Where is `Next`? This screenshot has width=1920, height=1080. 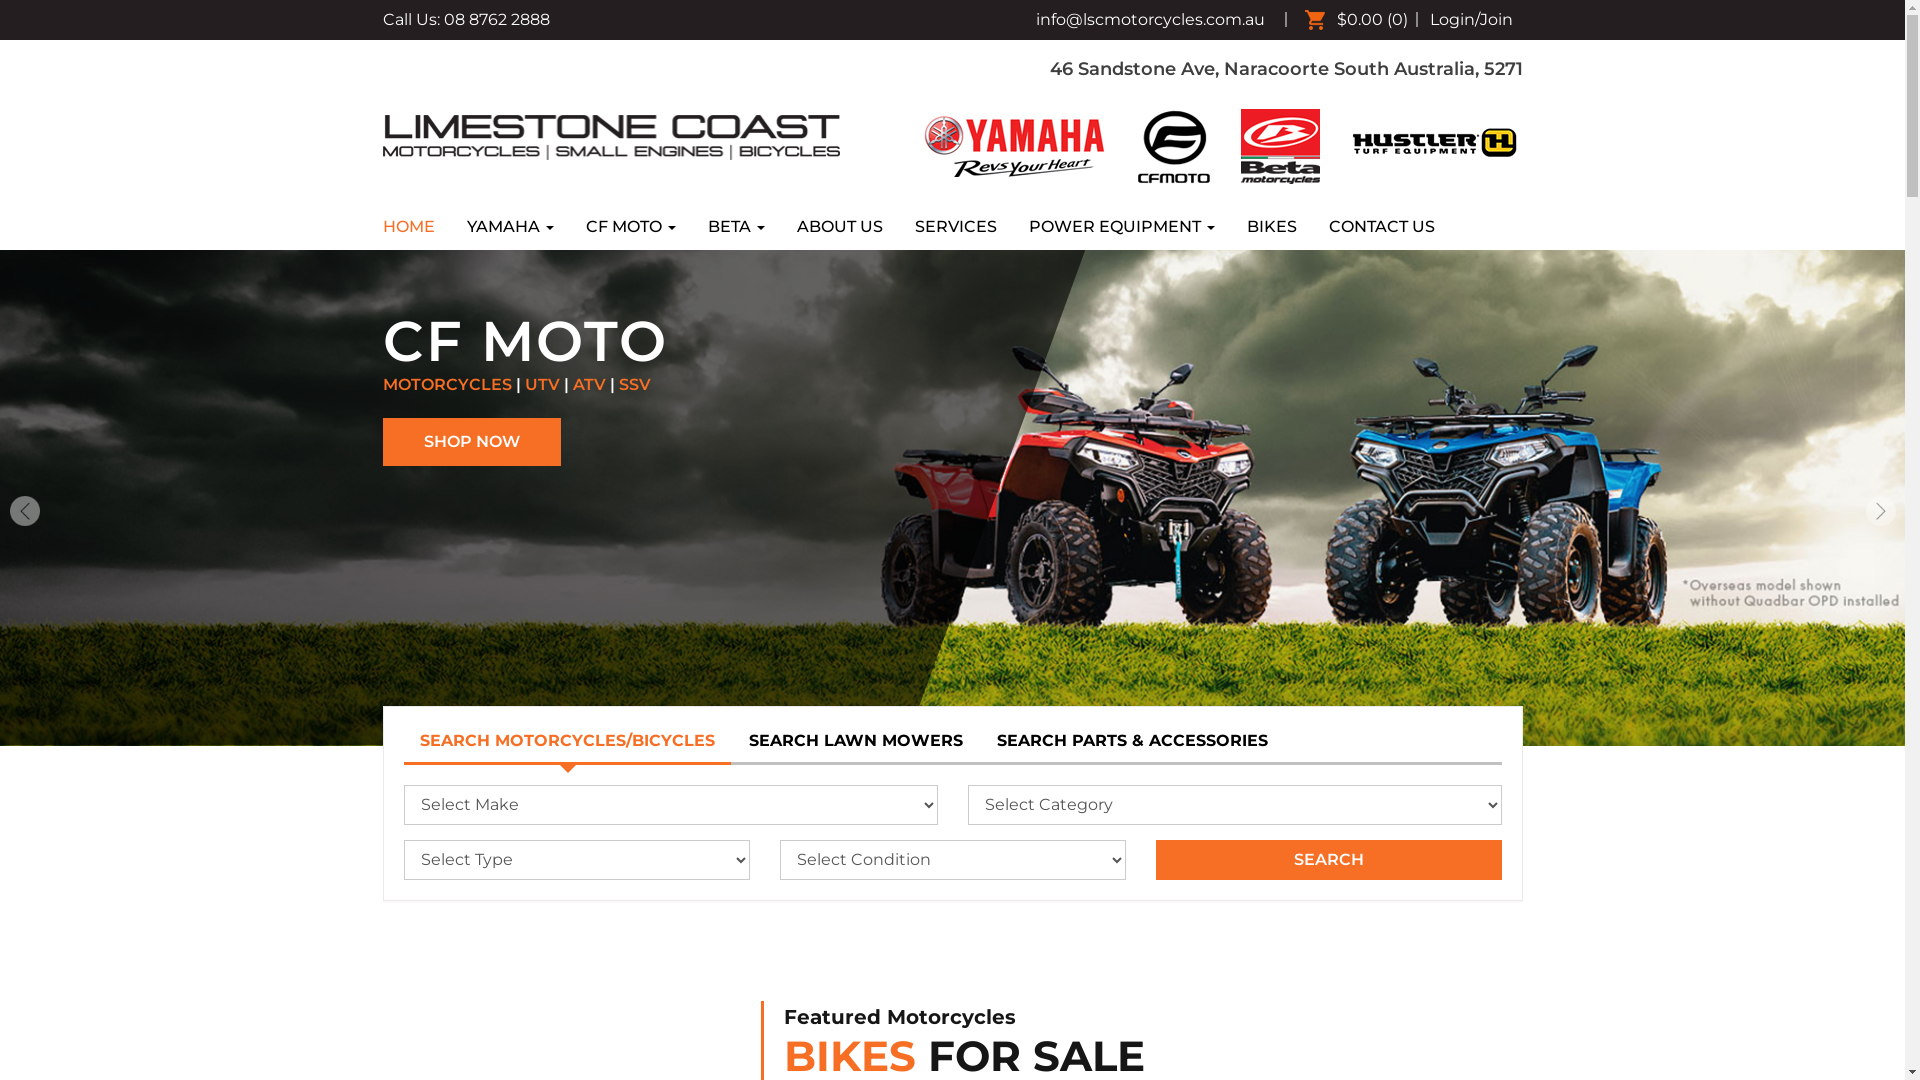 Next is located at coordinates (1881, 511).